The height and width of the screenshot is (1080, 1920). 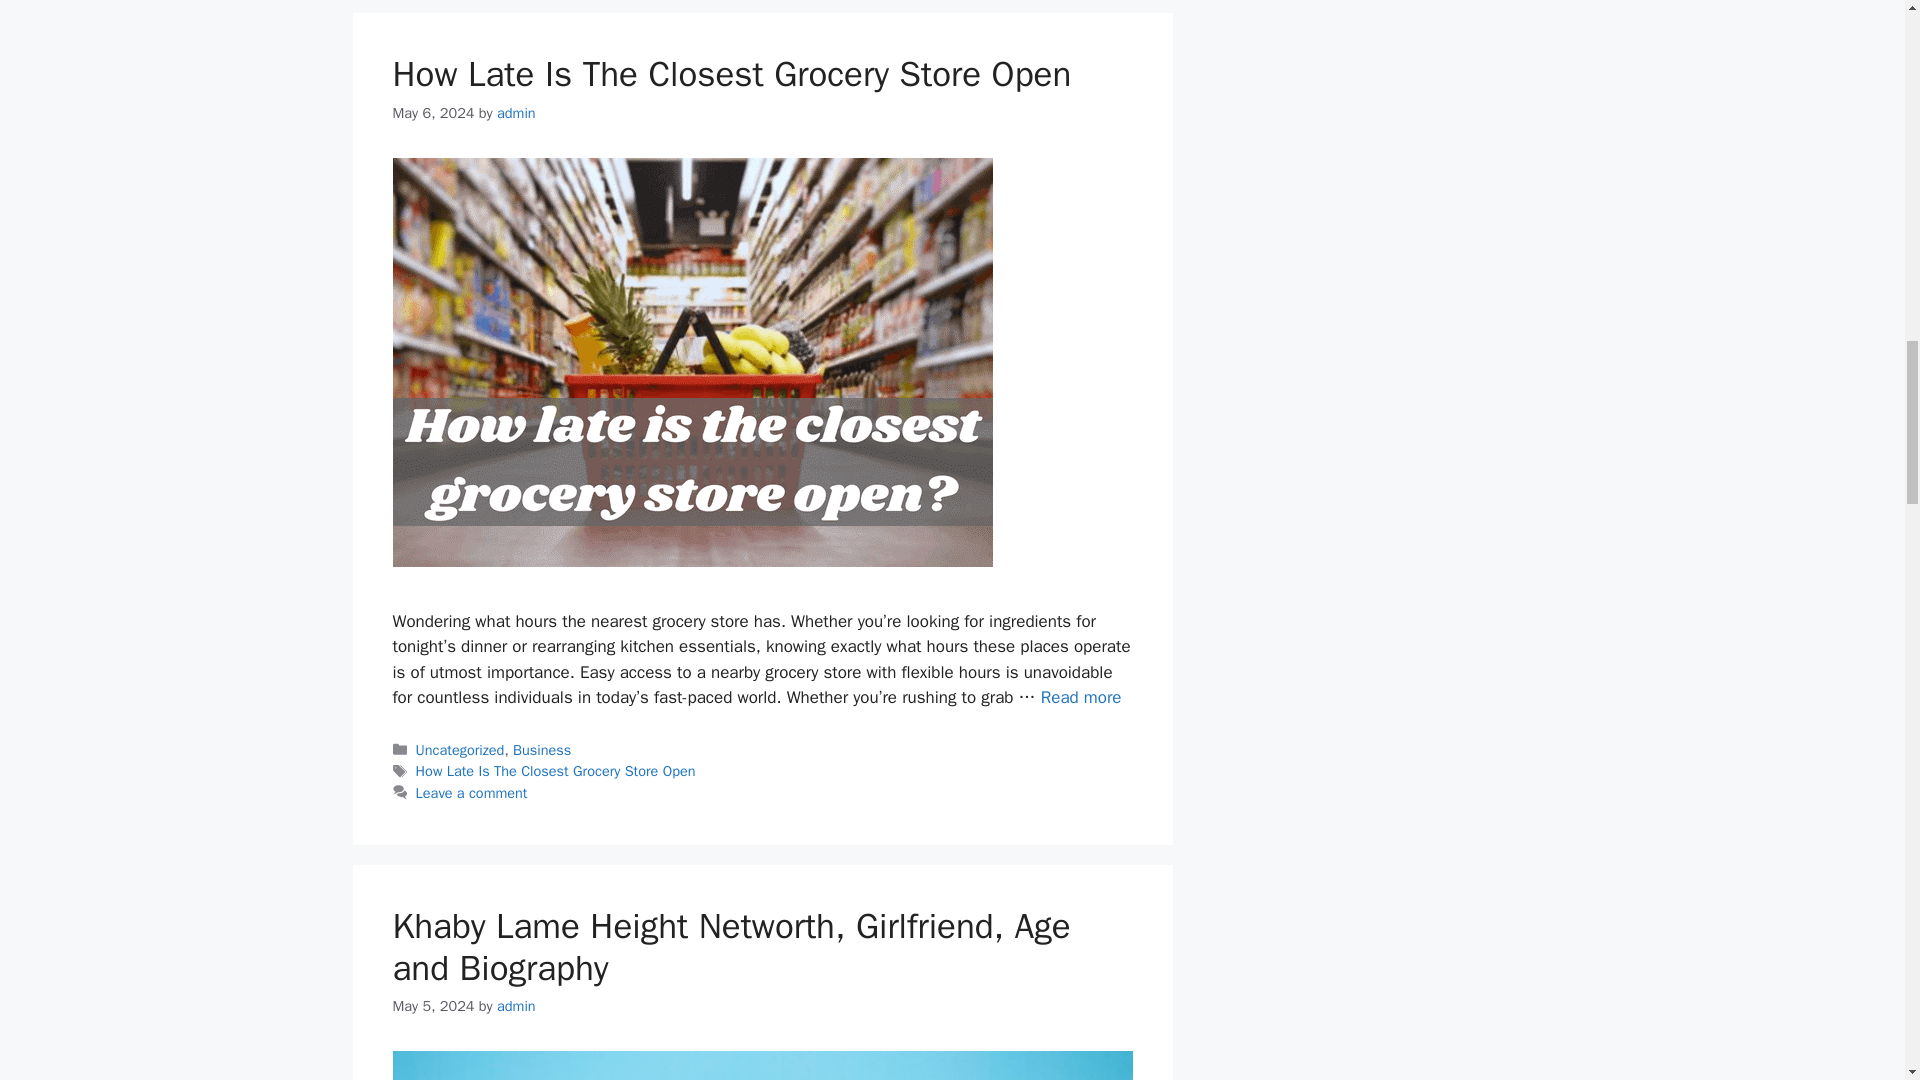 What do you see at coordinates (516, 112) in the screenshot?
I see `View all posts by admin` at bounding box center [516, 112].